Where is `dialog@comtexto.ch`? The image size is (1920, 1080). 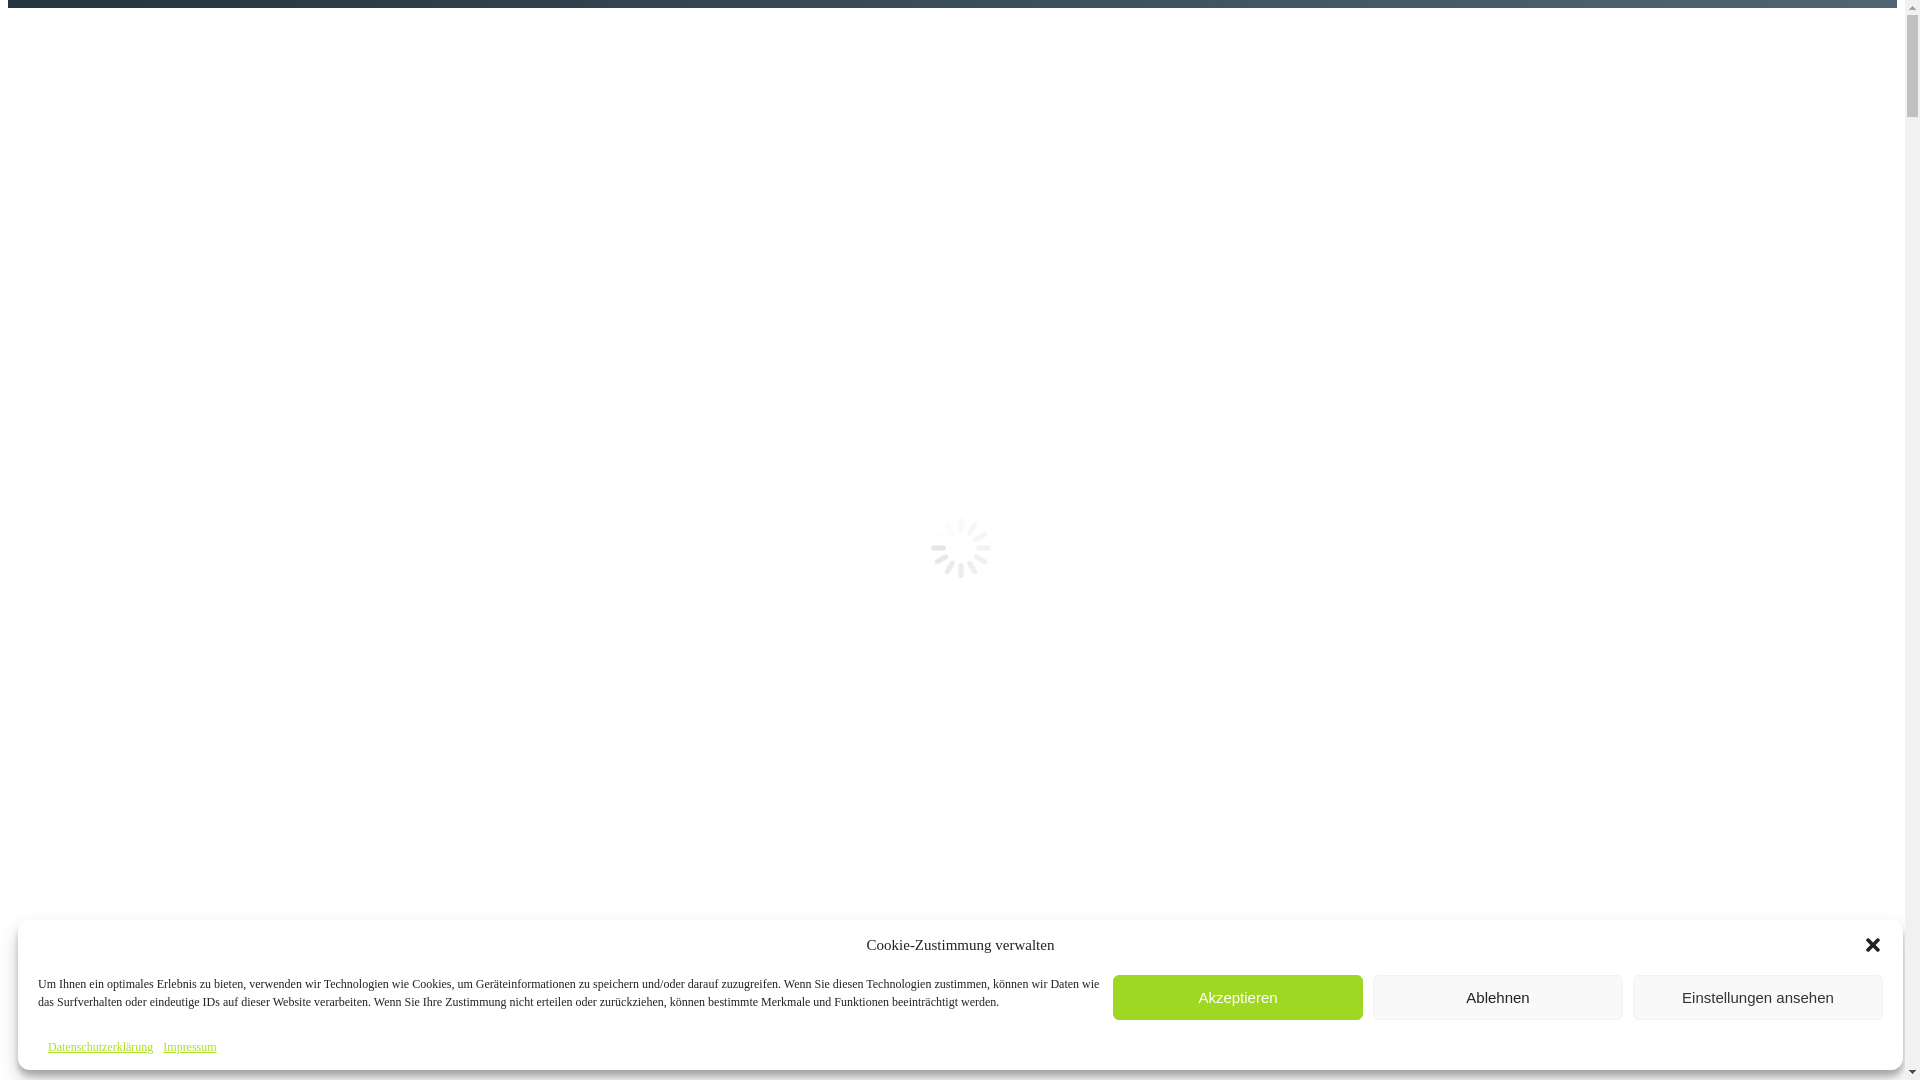
dialog@comtexto.ch is located at coordinates (504, 28).